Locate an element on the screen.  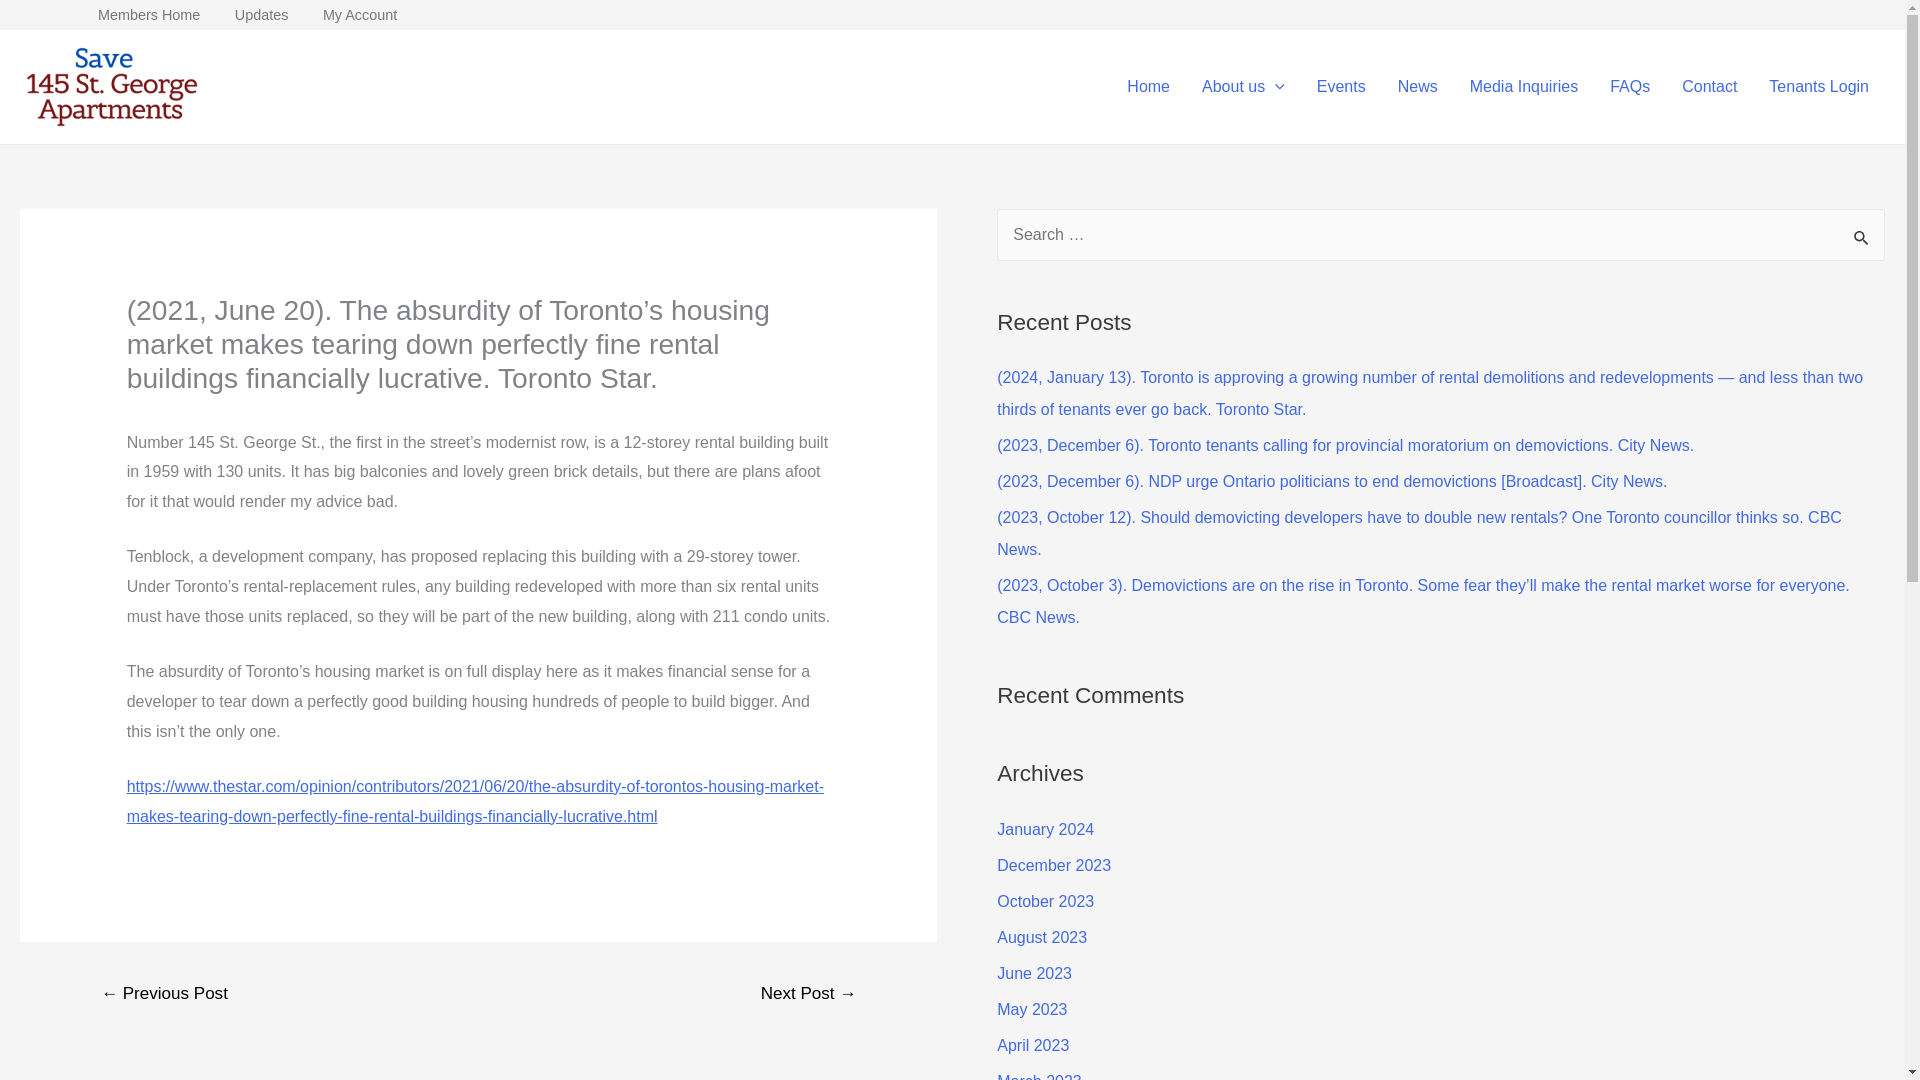
Contact is located at coordinates (1709, 86).